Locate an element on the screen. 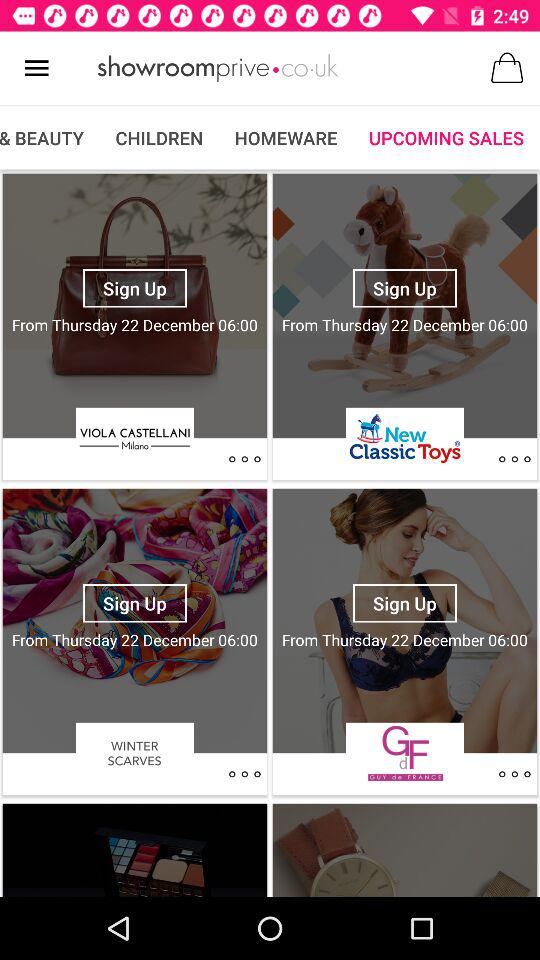  click details is located at coordinates (514, 774).